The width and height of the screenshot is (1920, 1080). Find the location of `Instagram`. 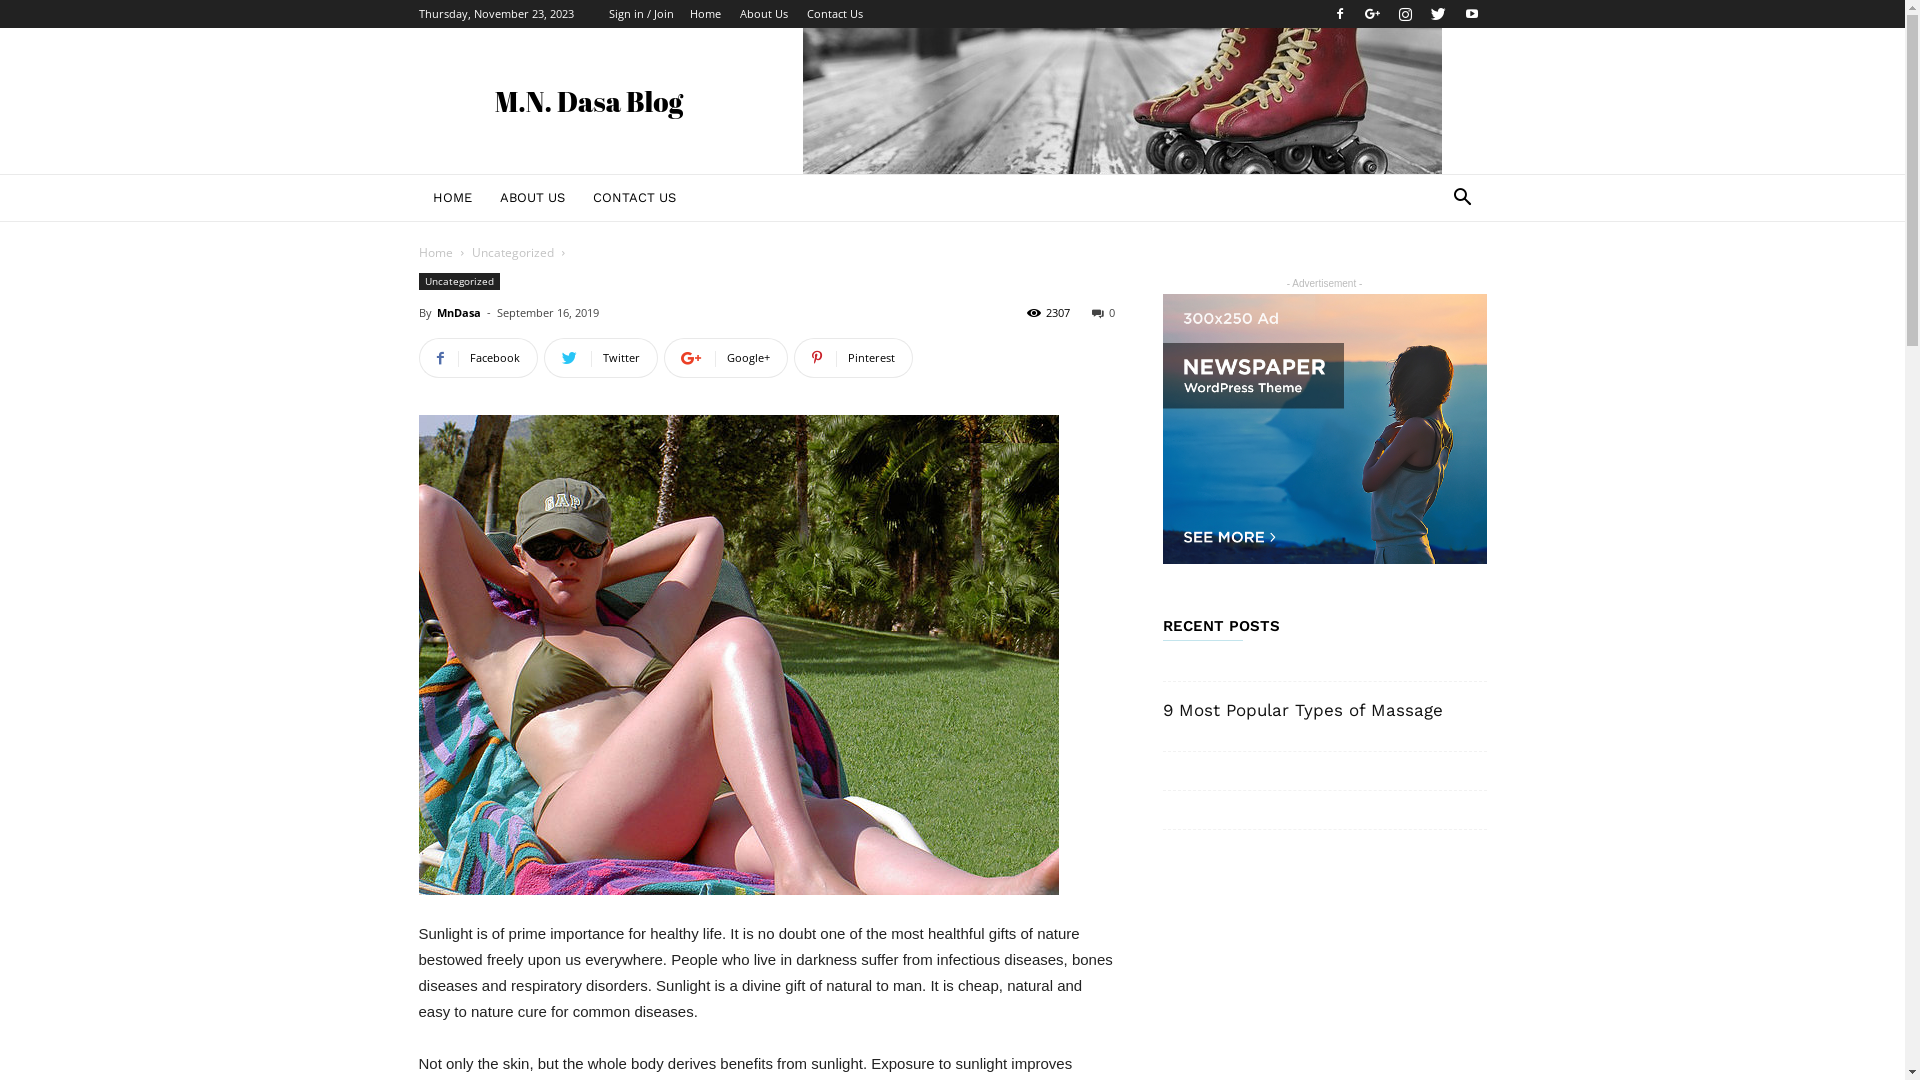

Instagram is located at coordinates (1405, 14).